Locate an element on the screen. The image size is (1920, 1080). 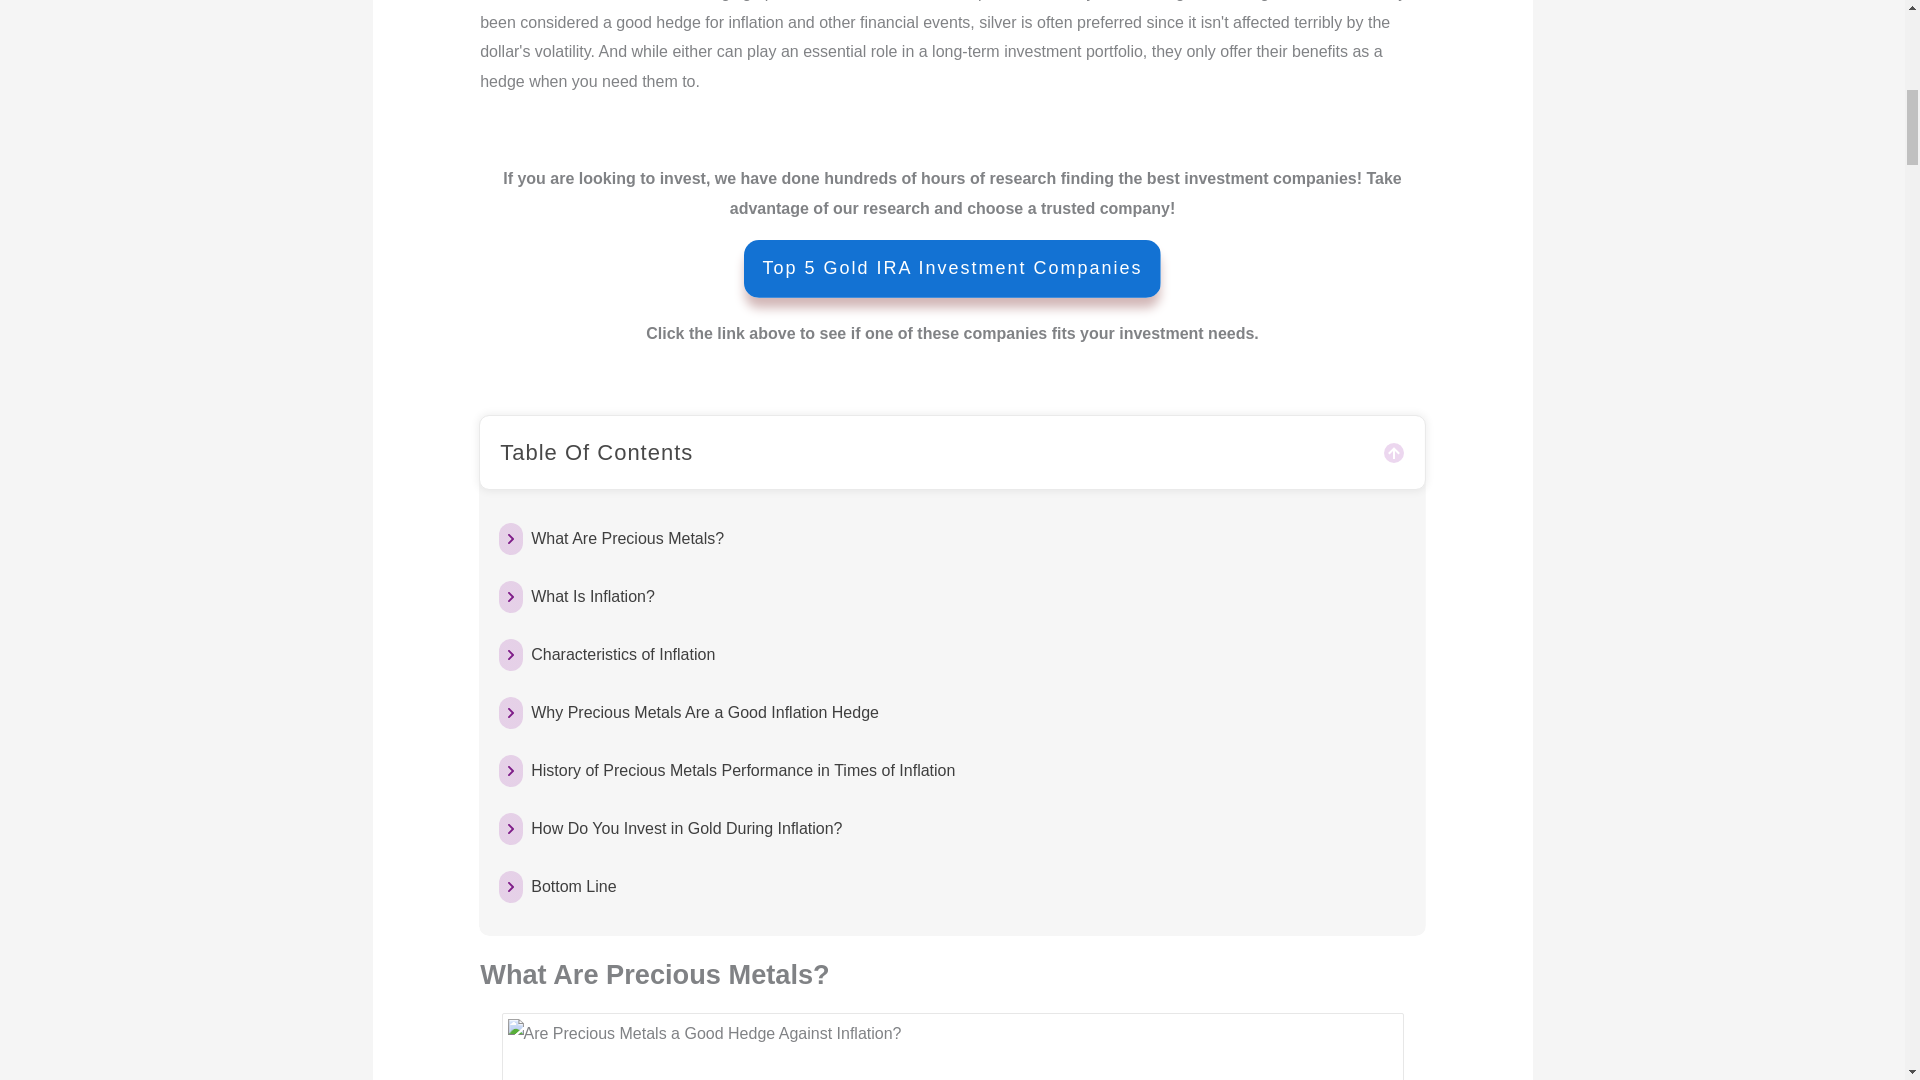
How Do You Invest in Gold During Inflation? is located at coordinates (686, 828).